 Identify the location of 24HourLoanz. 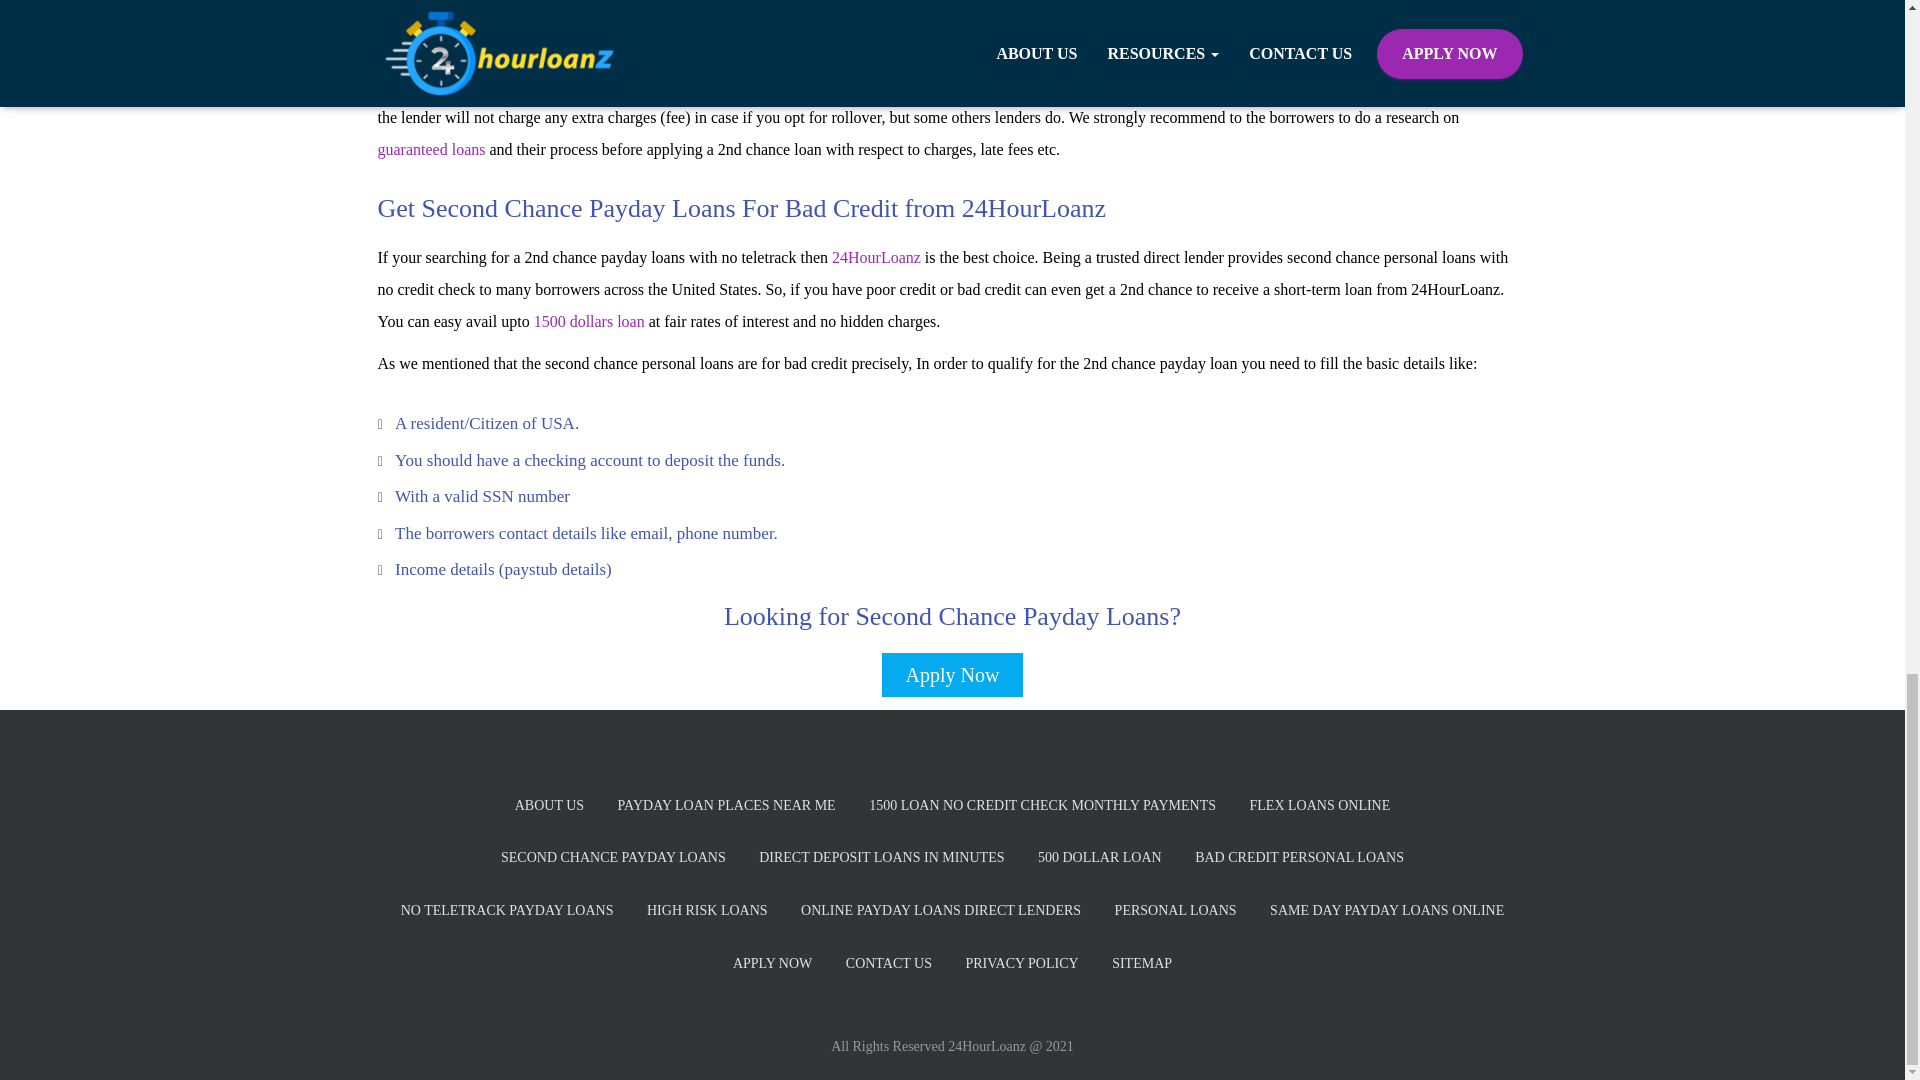
(876, 257).